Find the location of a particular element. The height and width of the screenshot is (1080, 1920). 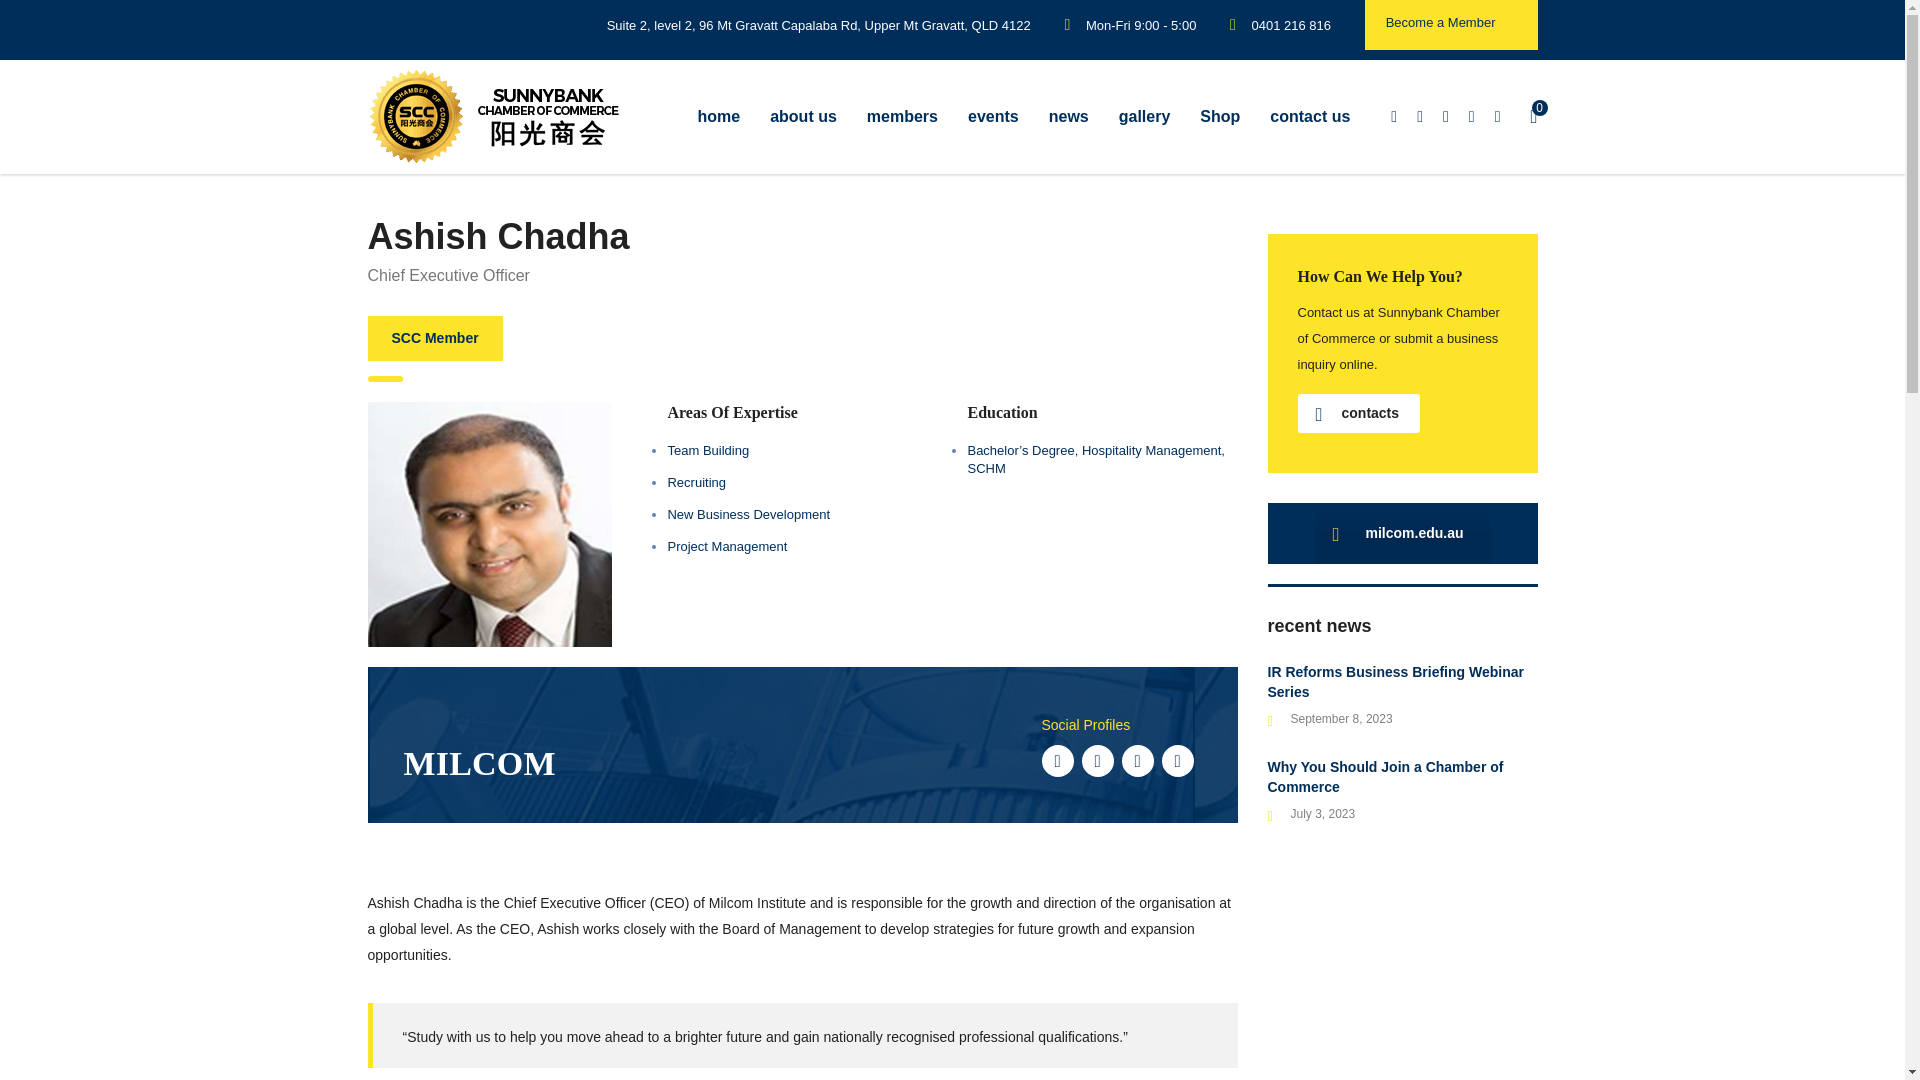

contact us is located at coordinates (1310, 116).